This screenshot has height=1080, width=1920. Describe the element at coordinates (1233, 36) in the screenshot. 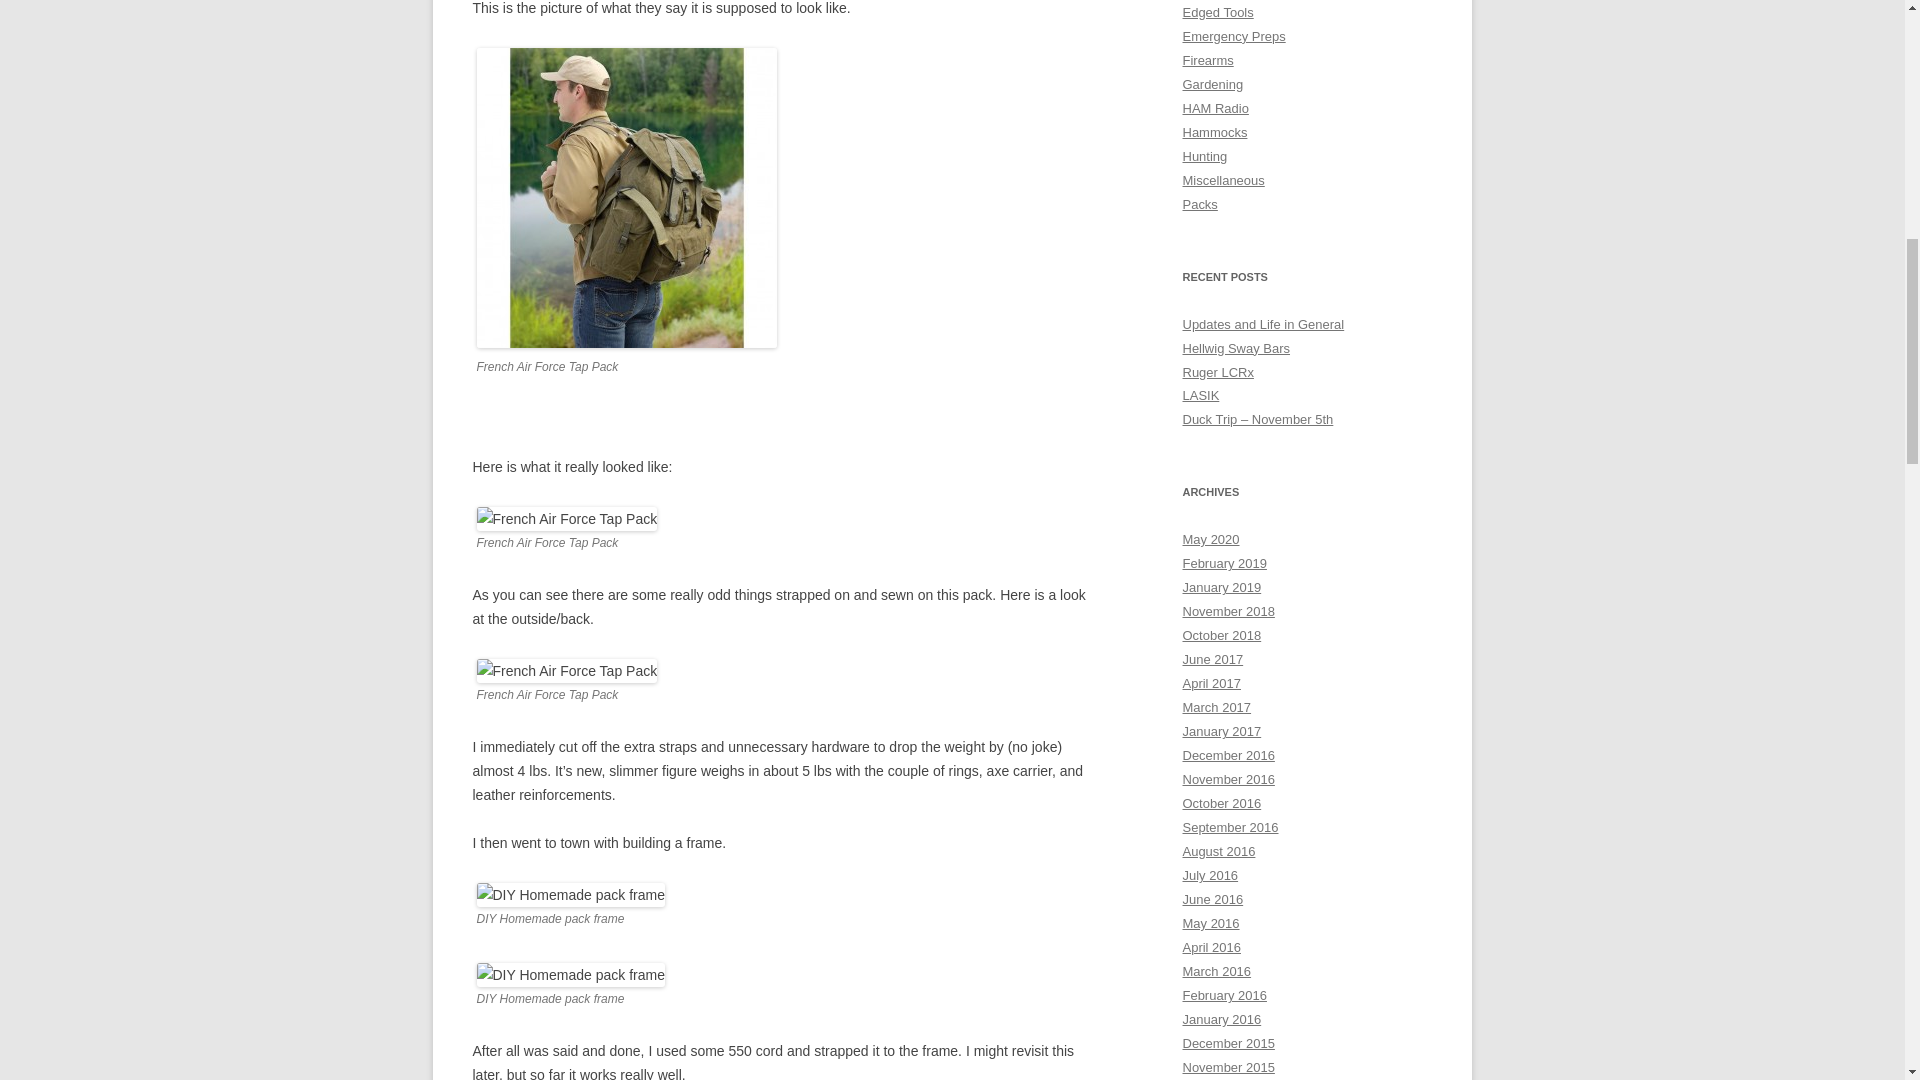

I see `Emergency Preps` at that location.